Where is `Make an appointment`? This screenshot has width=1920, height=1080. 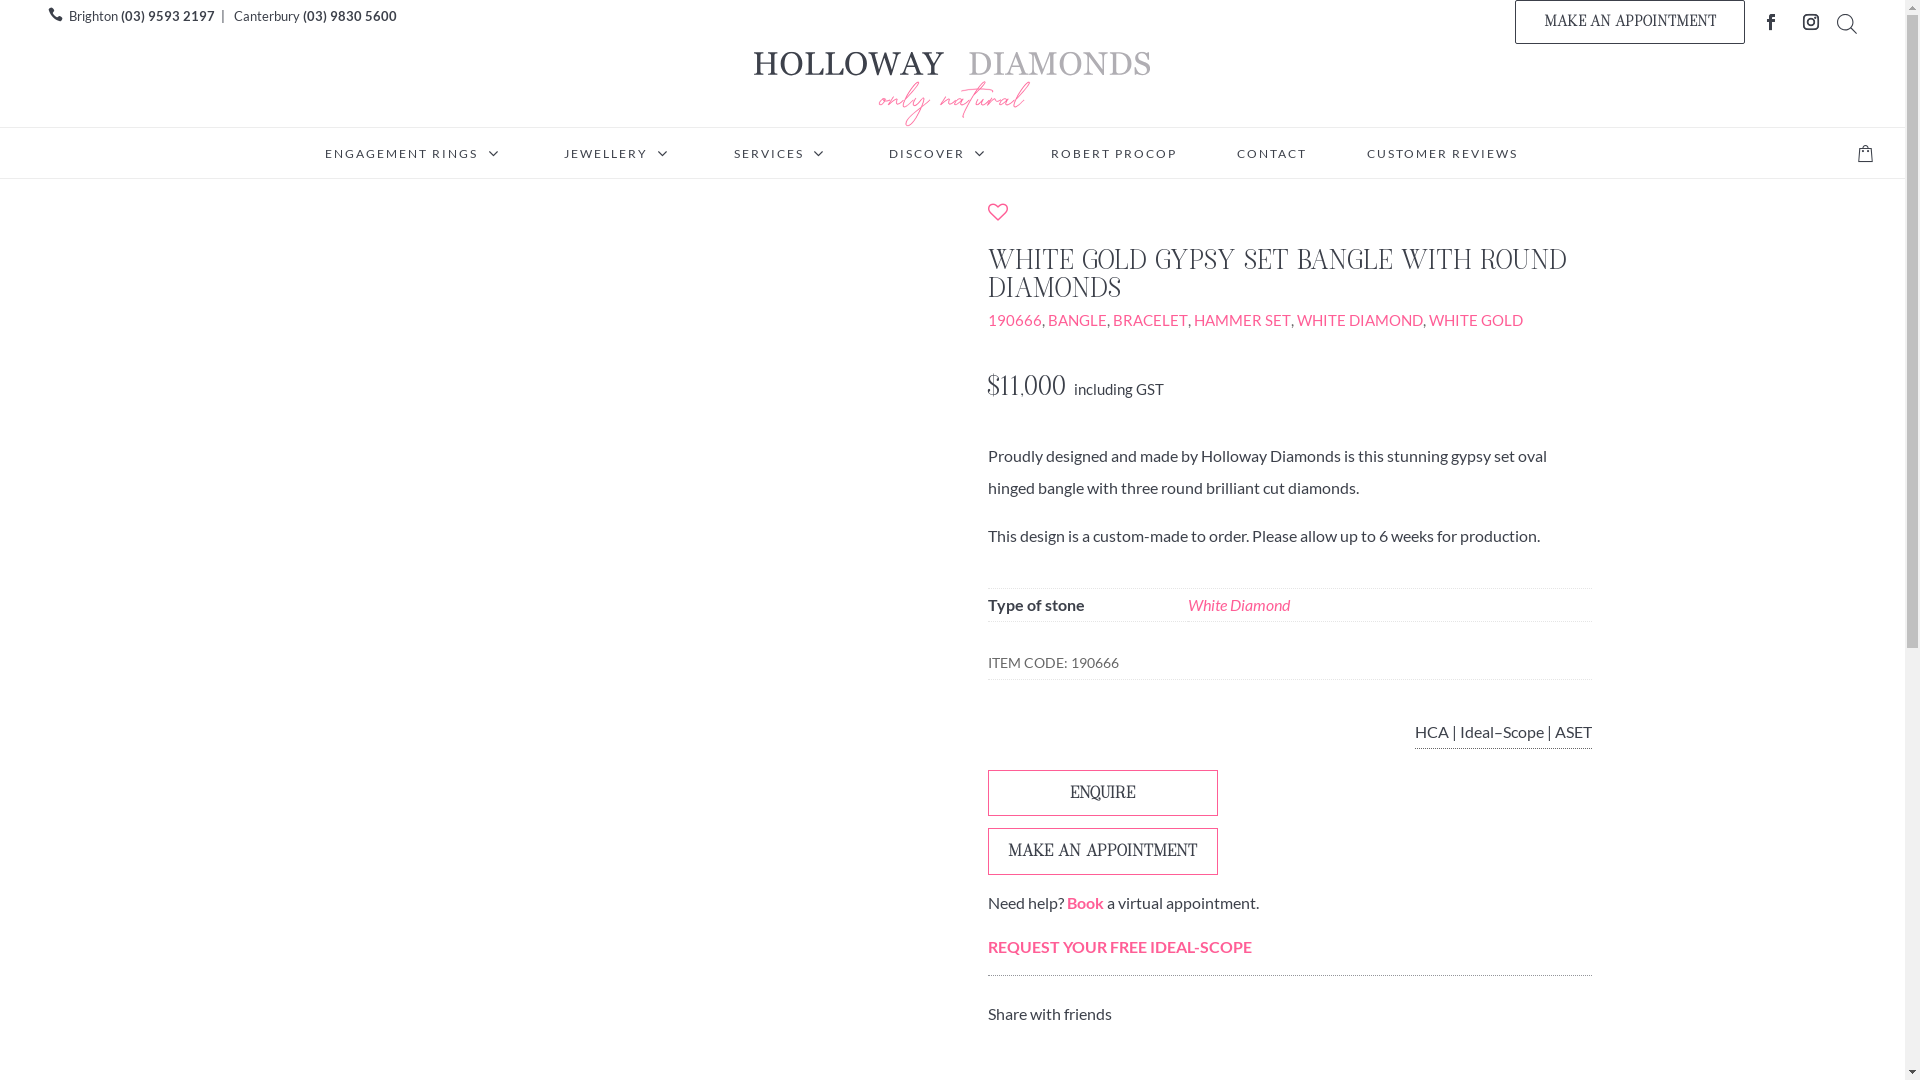 Make an appointment is located at coordinates (1102, 851).